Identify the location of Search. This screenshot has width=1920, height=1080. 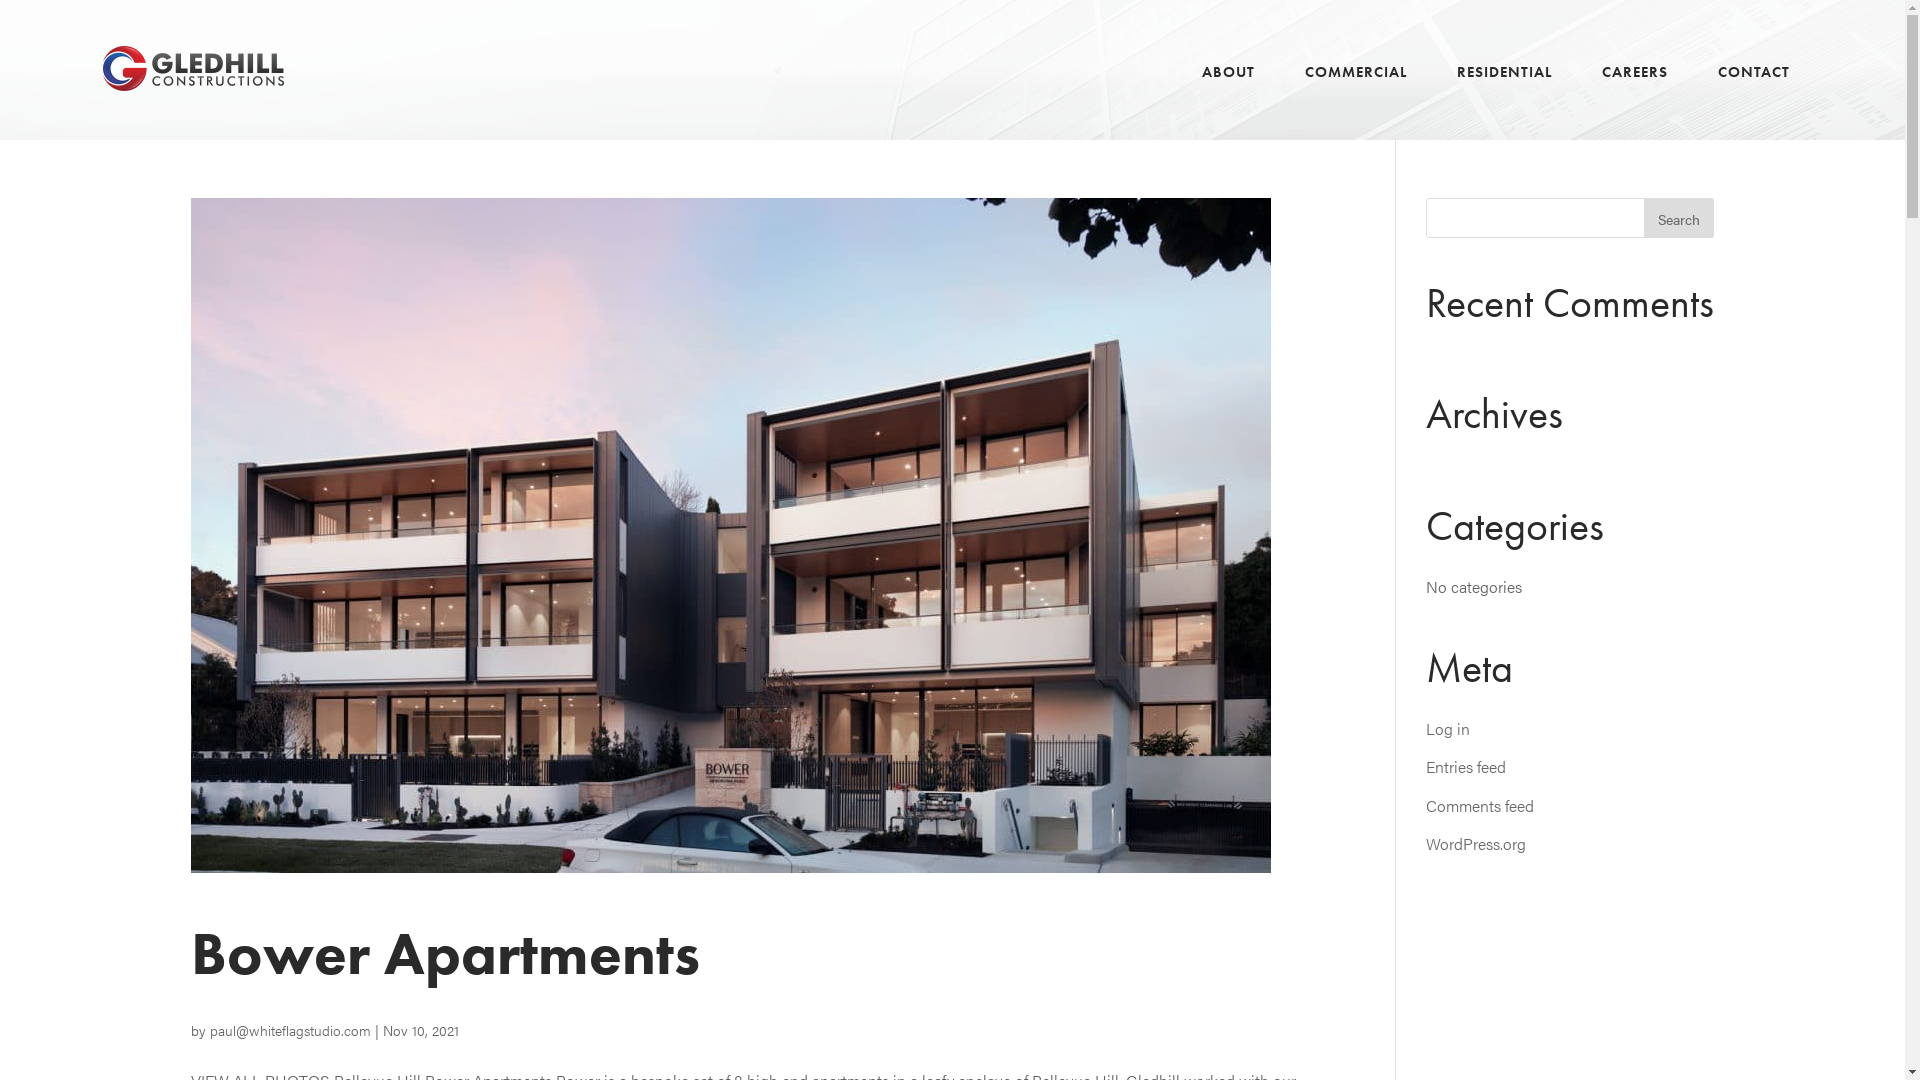
(1679, 218).